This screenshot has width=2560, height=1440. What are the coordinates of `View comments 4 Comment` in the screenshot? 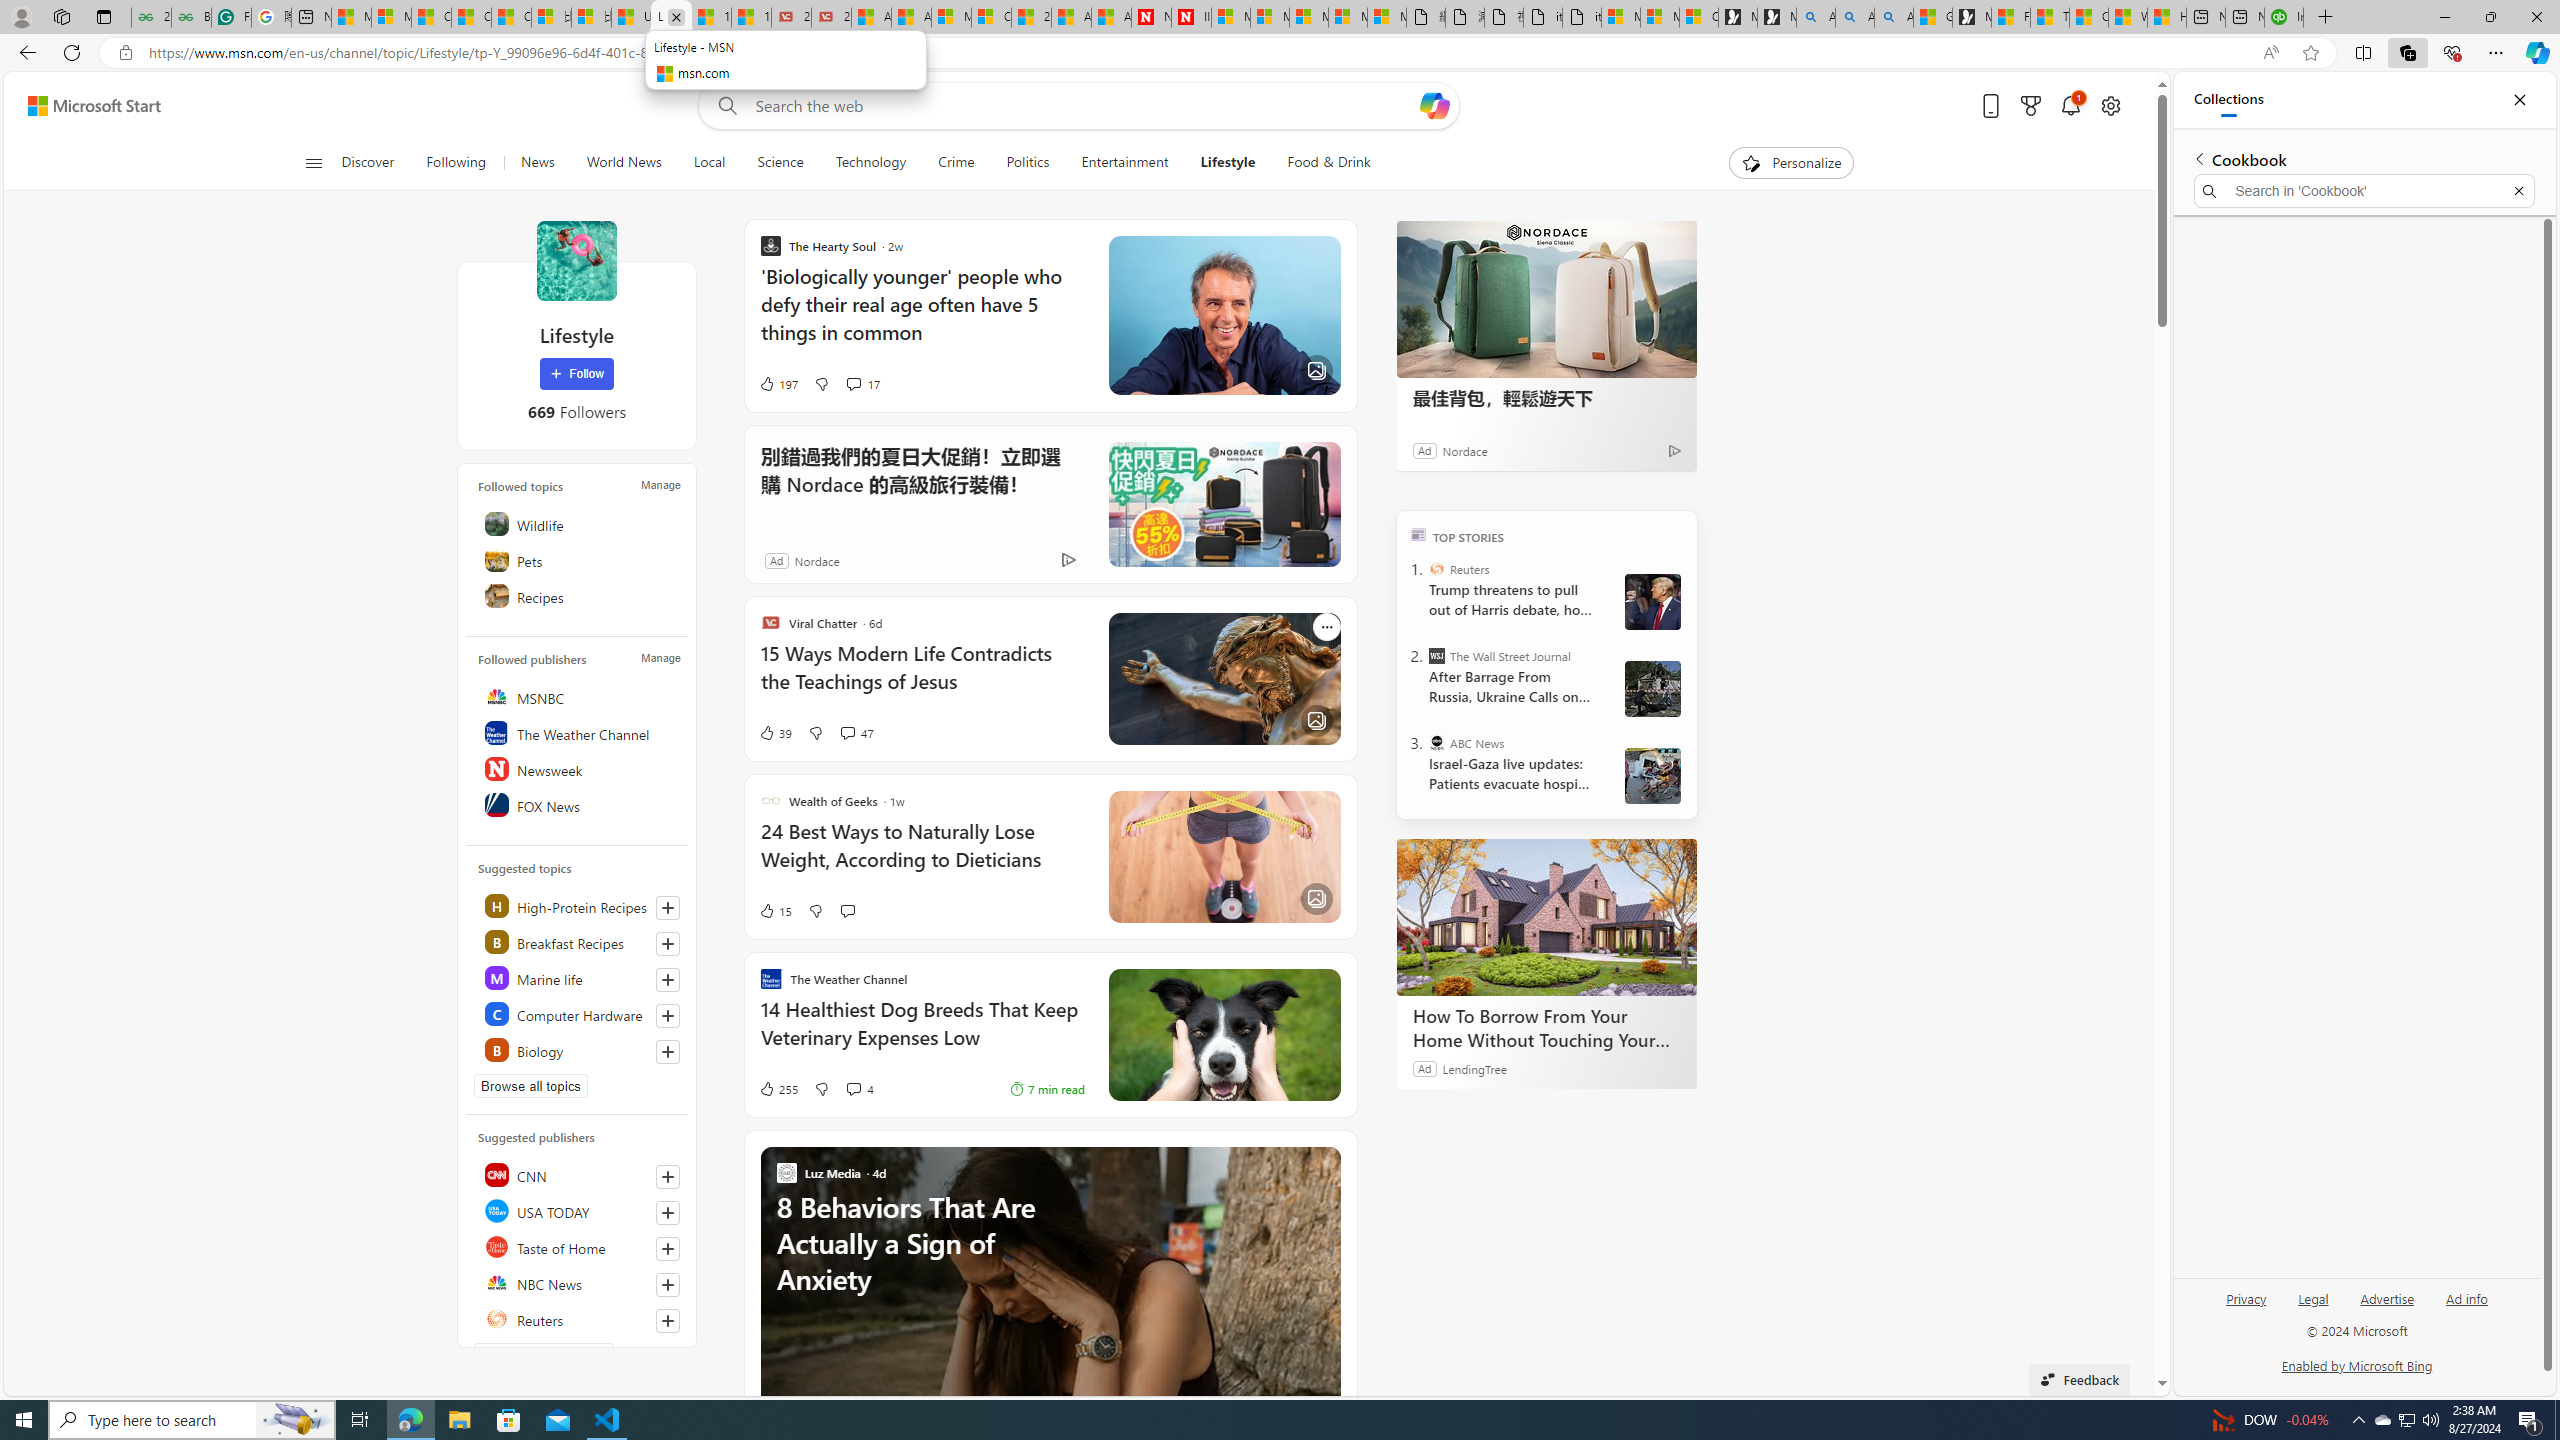 It's located at (853, 1089).